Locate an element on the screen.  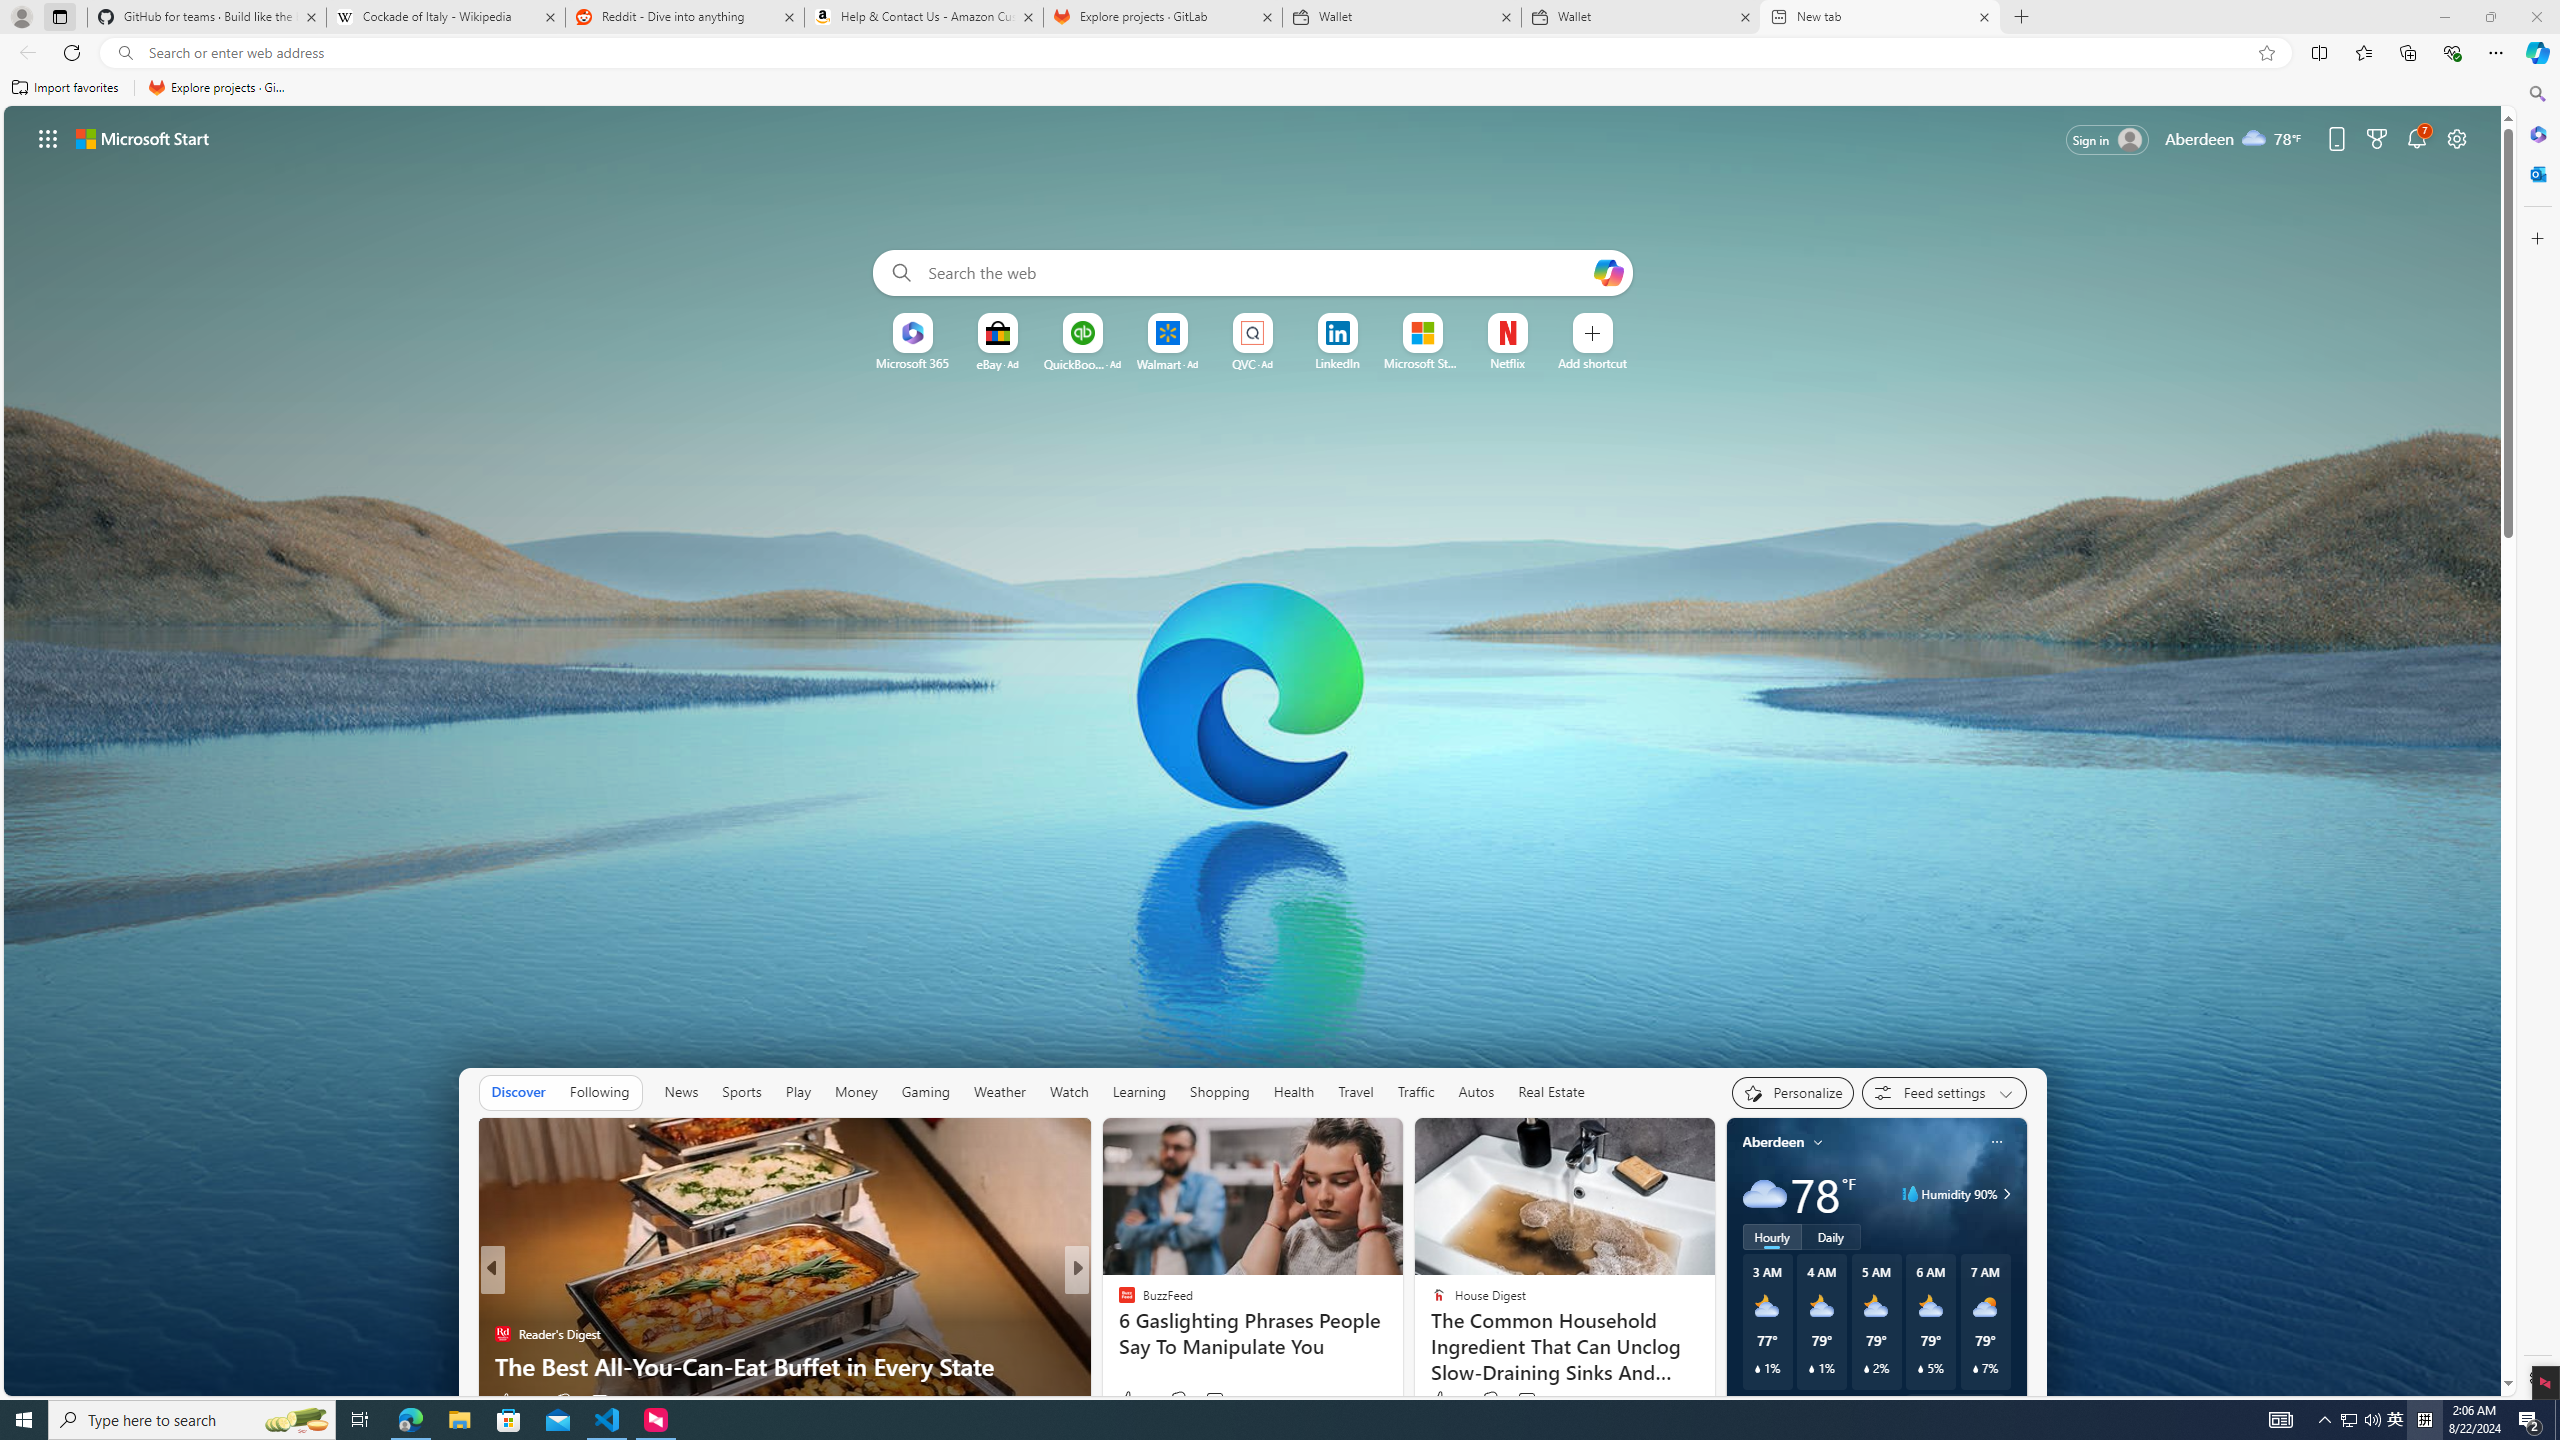
Class: icon-img is located at coordinates (1996, 1142).